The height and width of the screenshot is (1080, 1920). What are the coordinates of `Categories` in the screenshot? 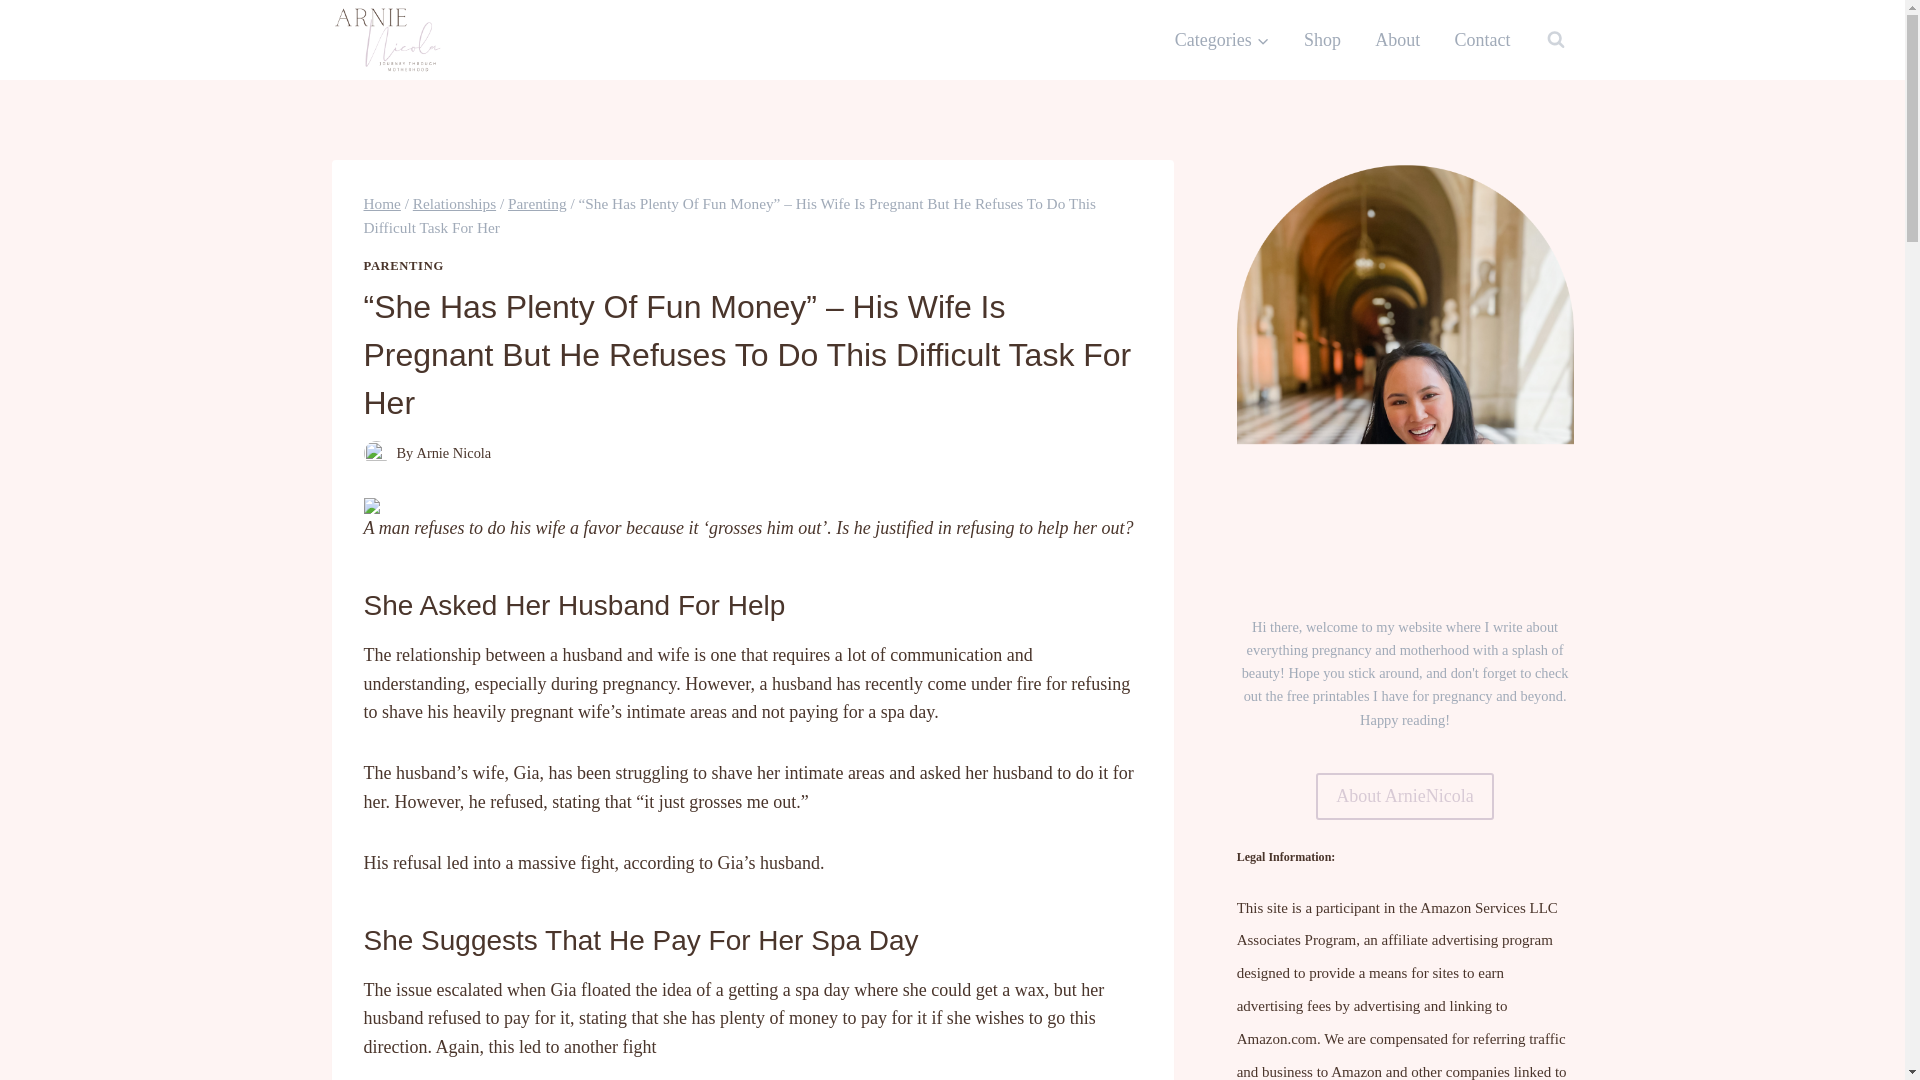 It's located at (1222, 40).